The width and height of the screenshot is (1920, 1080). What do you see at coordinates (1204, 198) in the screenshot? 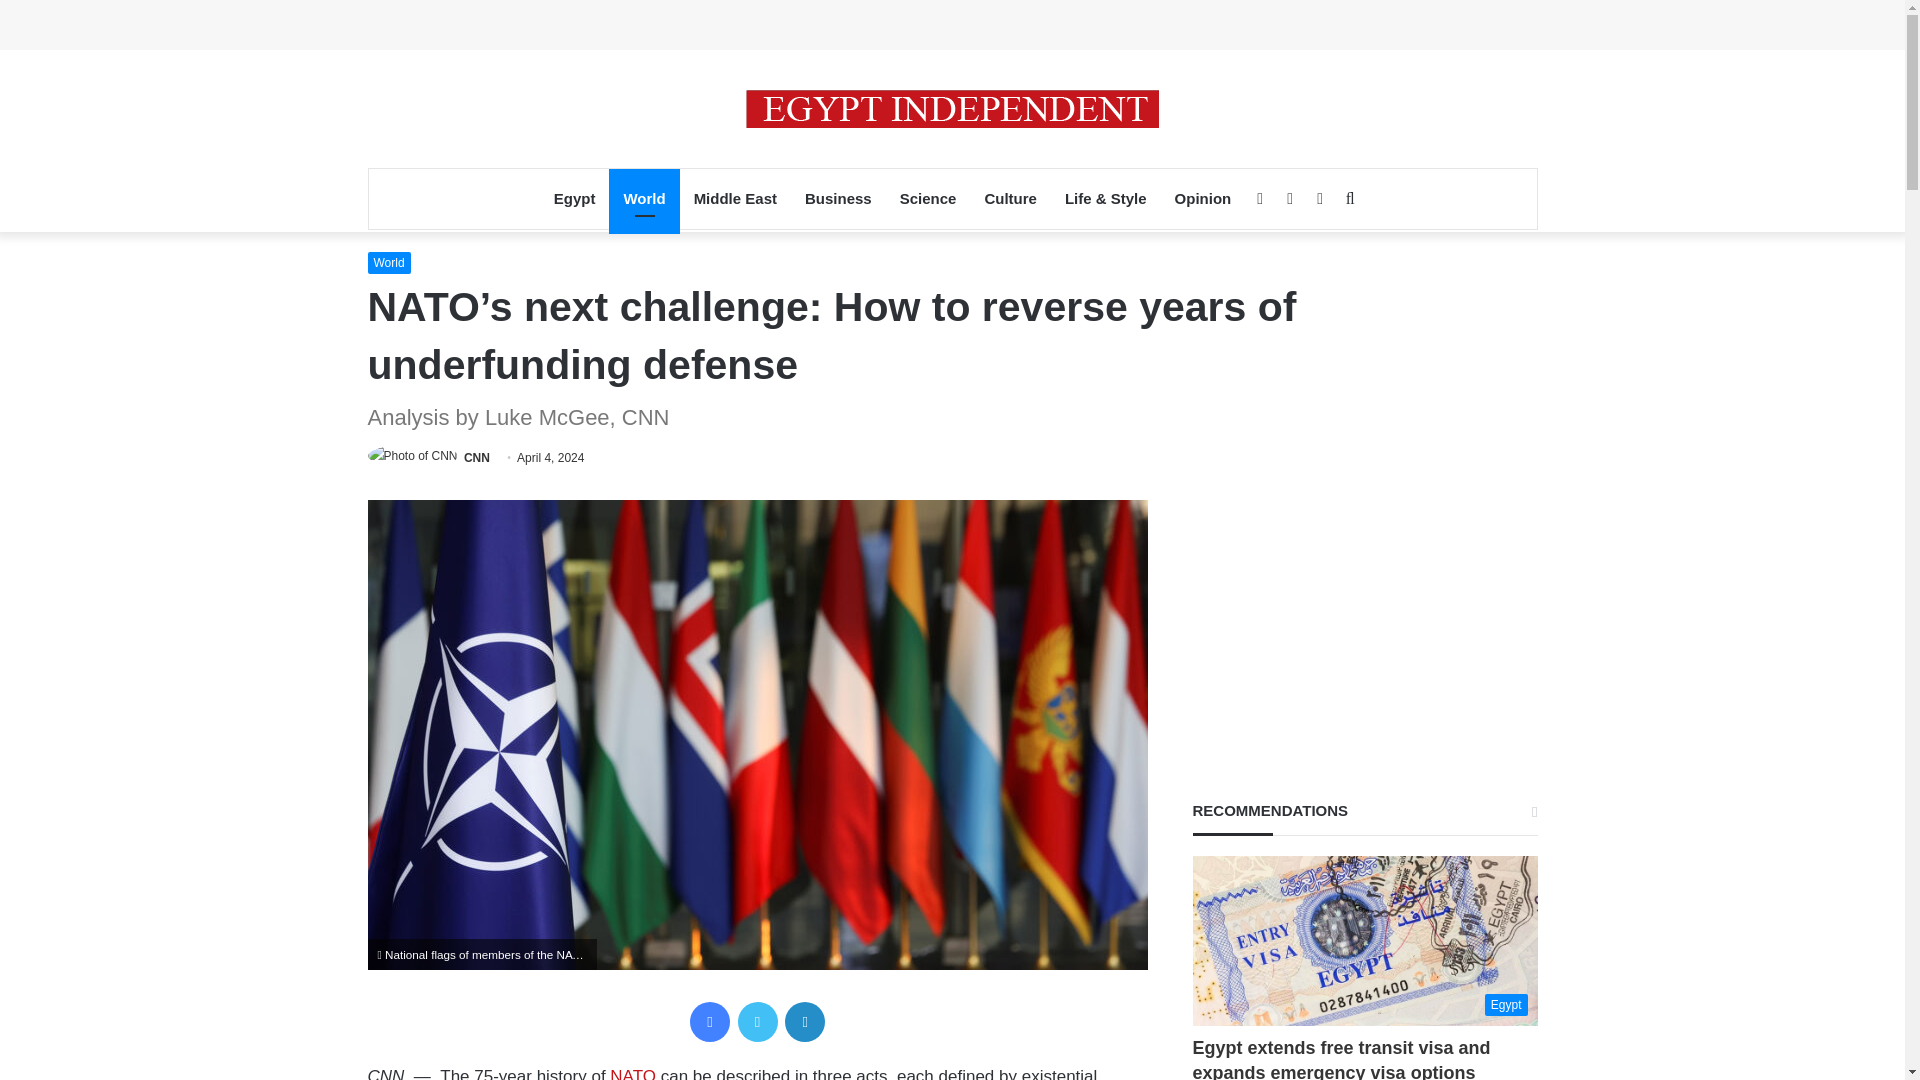
I see `Opinion` at bounding box center [1204, 198].